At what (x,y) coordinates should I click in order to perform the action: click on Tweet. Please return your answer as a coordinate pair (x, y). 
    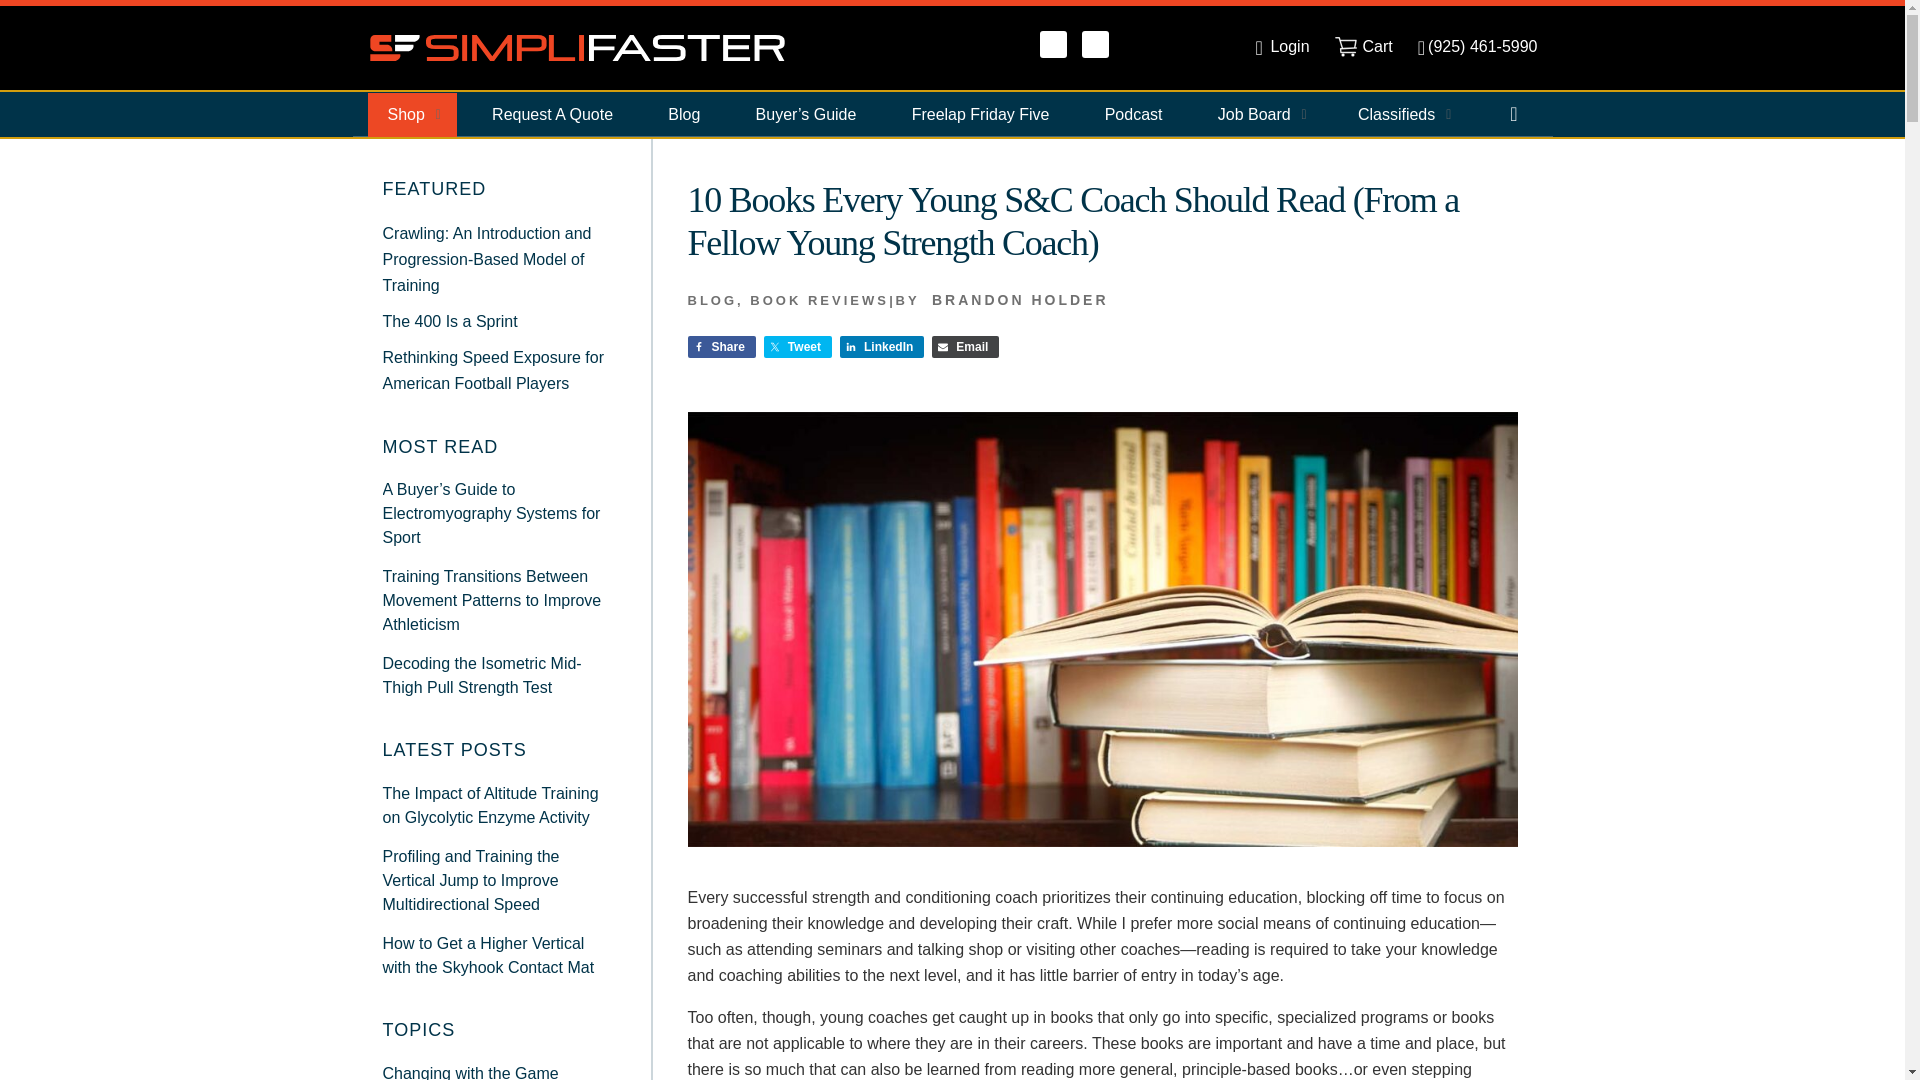
    Looking at the image, I should click on (798, 346).